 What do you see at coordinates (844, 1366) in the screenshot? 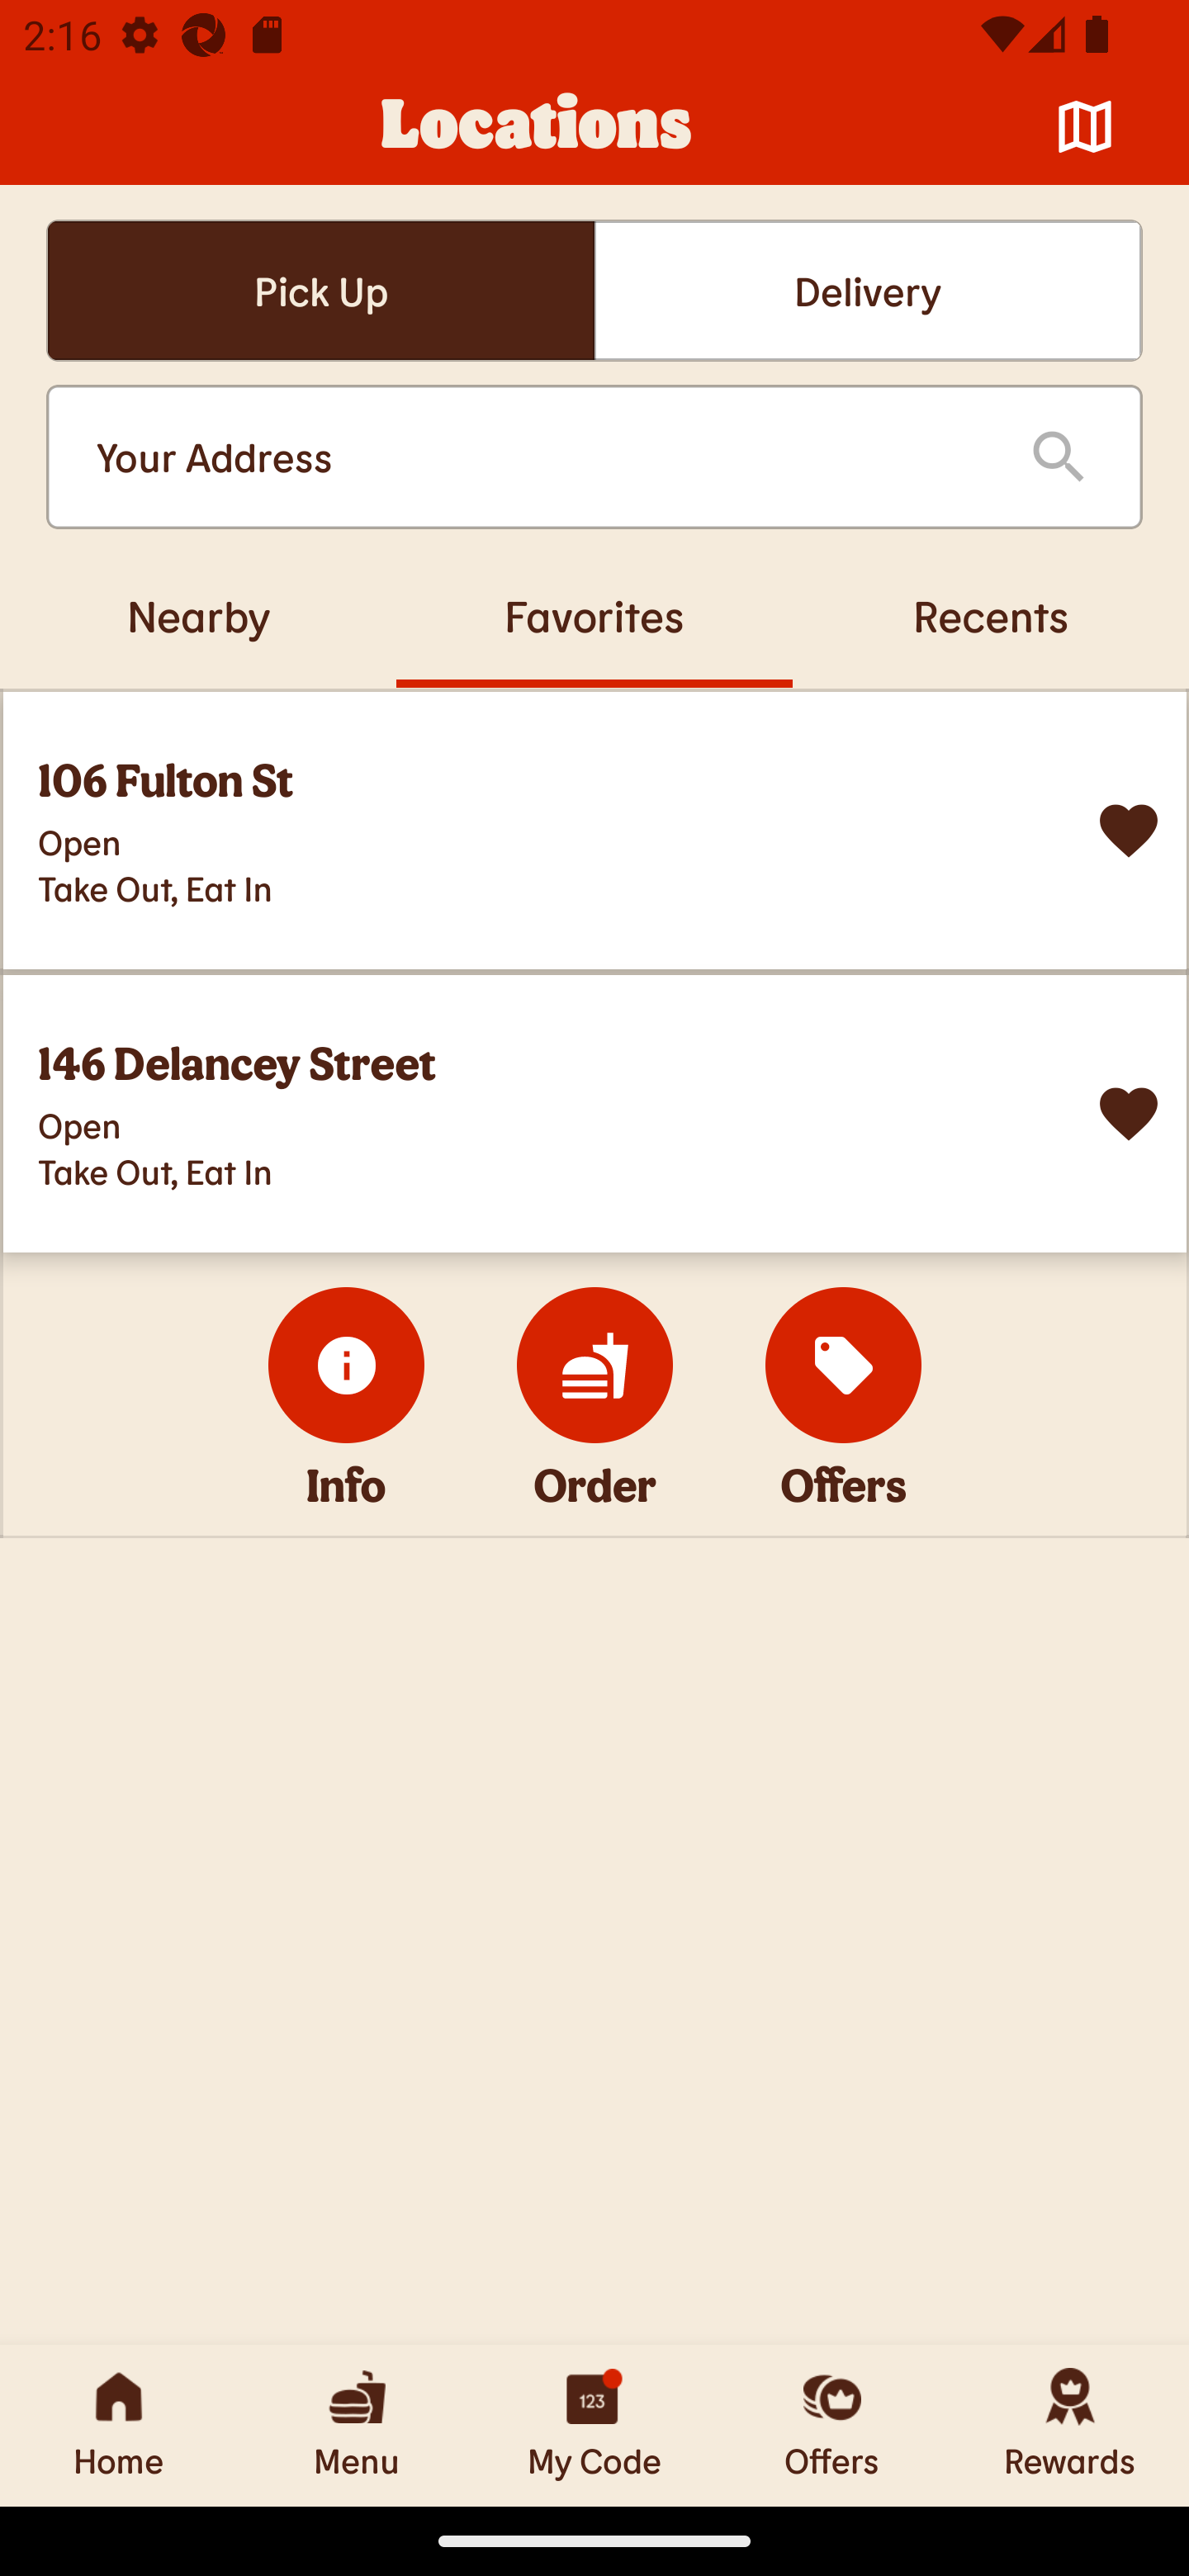
I see `Offers ` at bounding box center [844, 1366].